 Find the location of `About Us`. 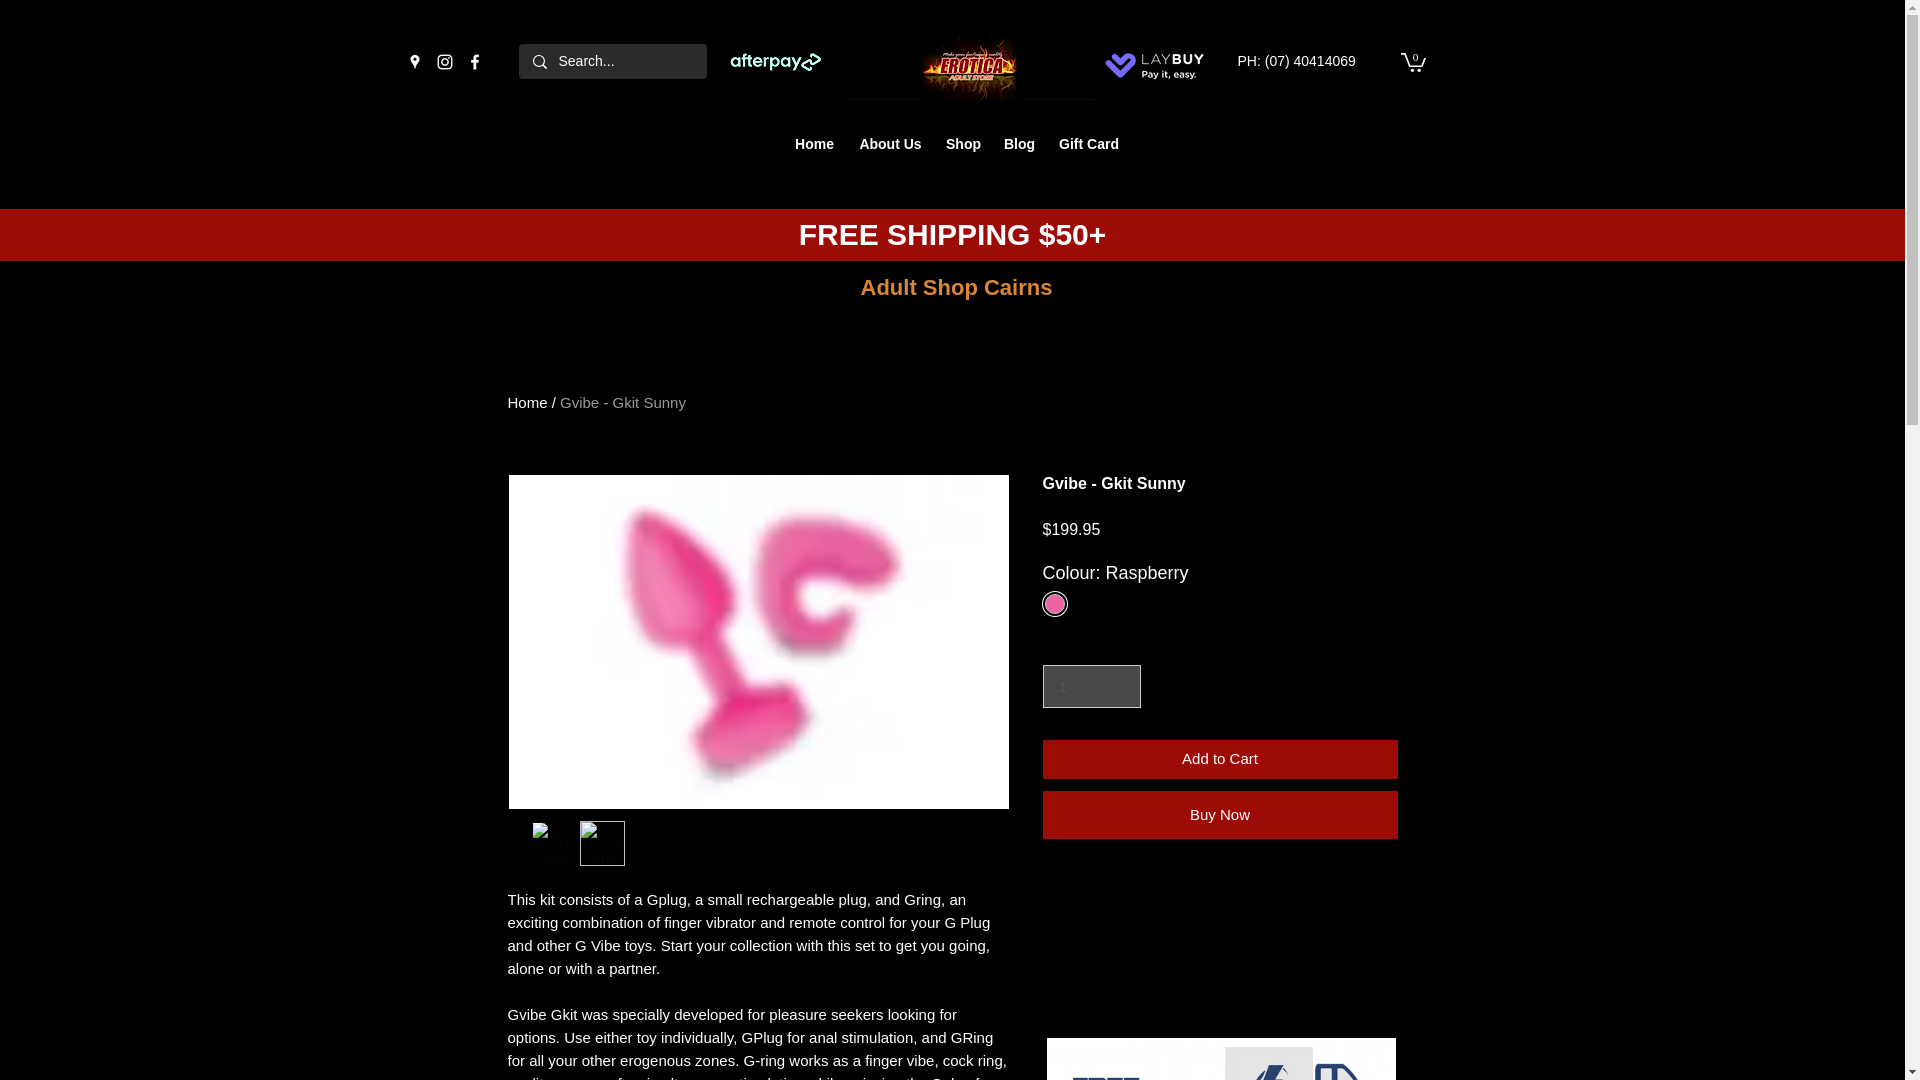

About Us is located at coordinates (890, 143).